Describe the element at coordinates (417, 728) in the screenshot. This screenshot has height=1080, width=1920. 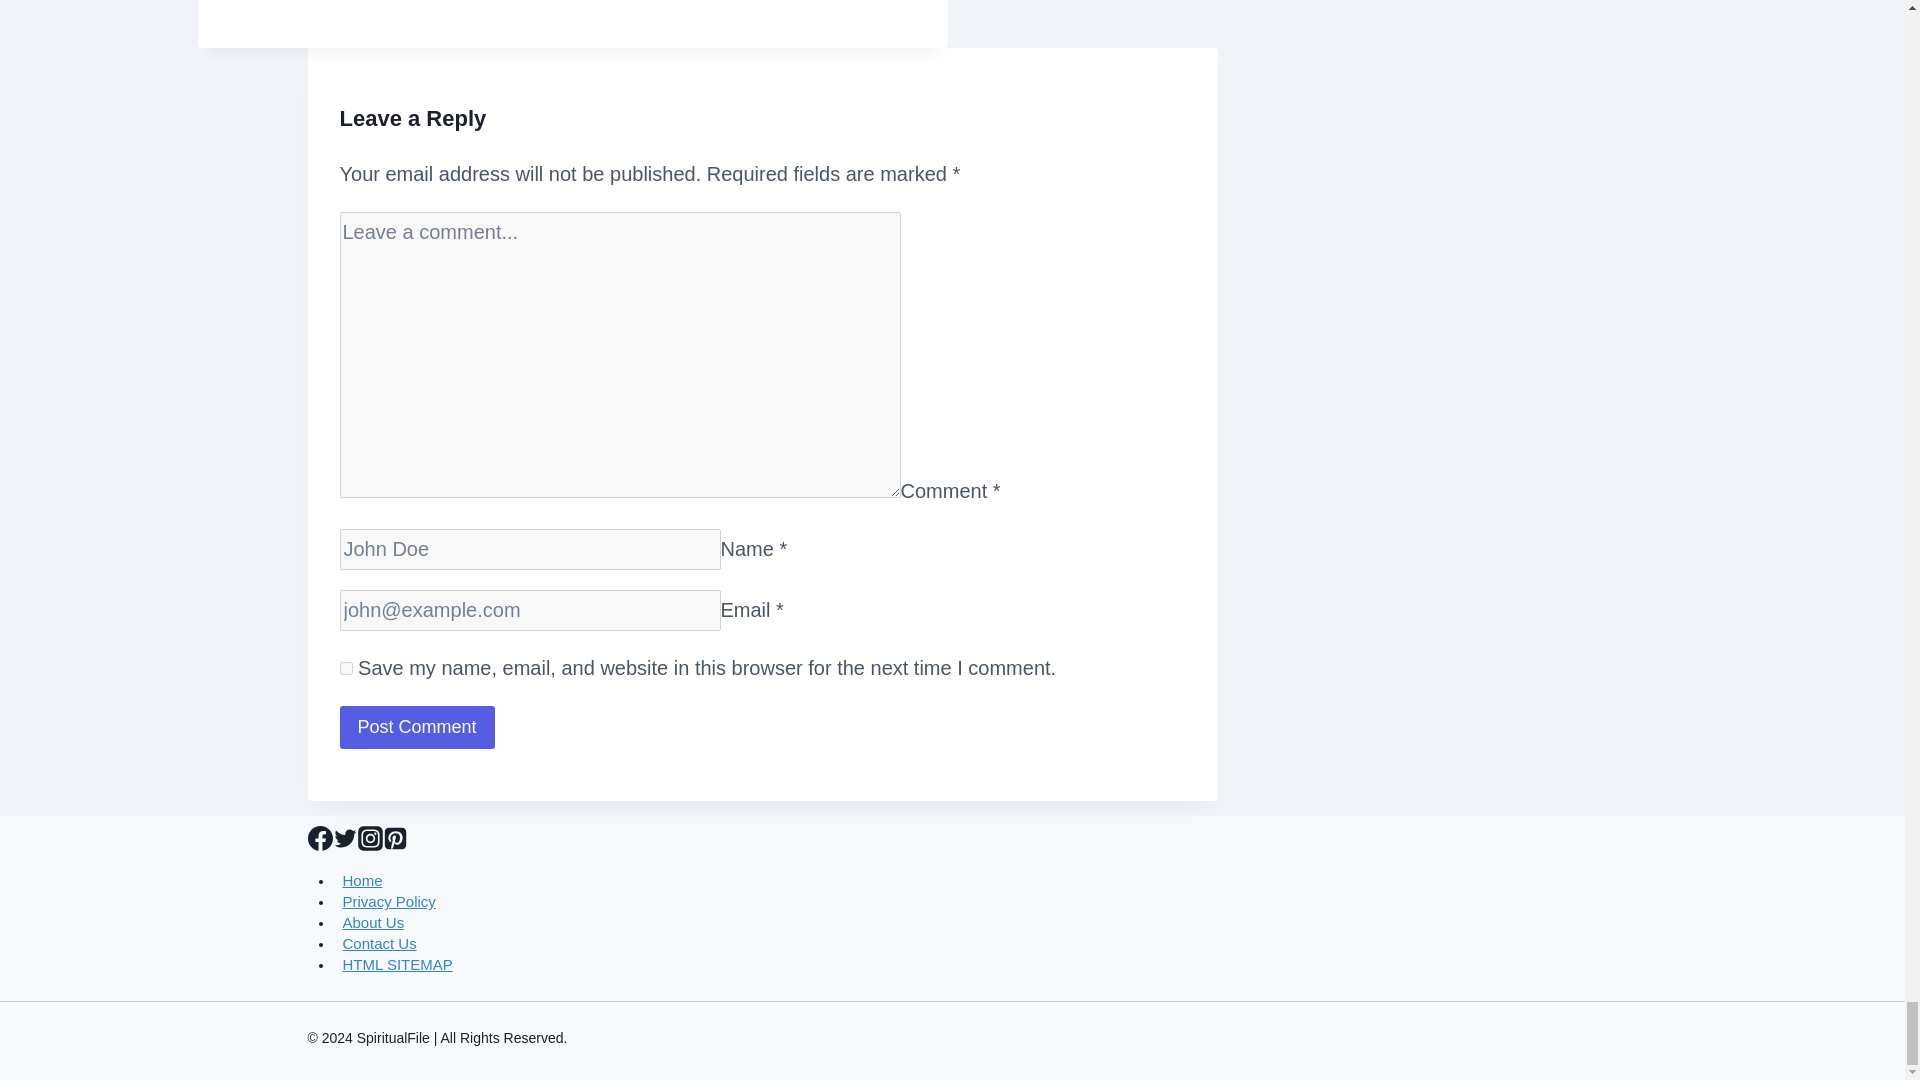
I see `Post Comment` at that location.